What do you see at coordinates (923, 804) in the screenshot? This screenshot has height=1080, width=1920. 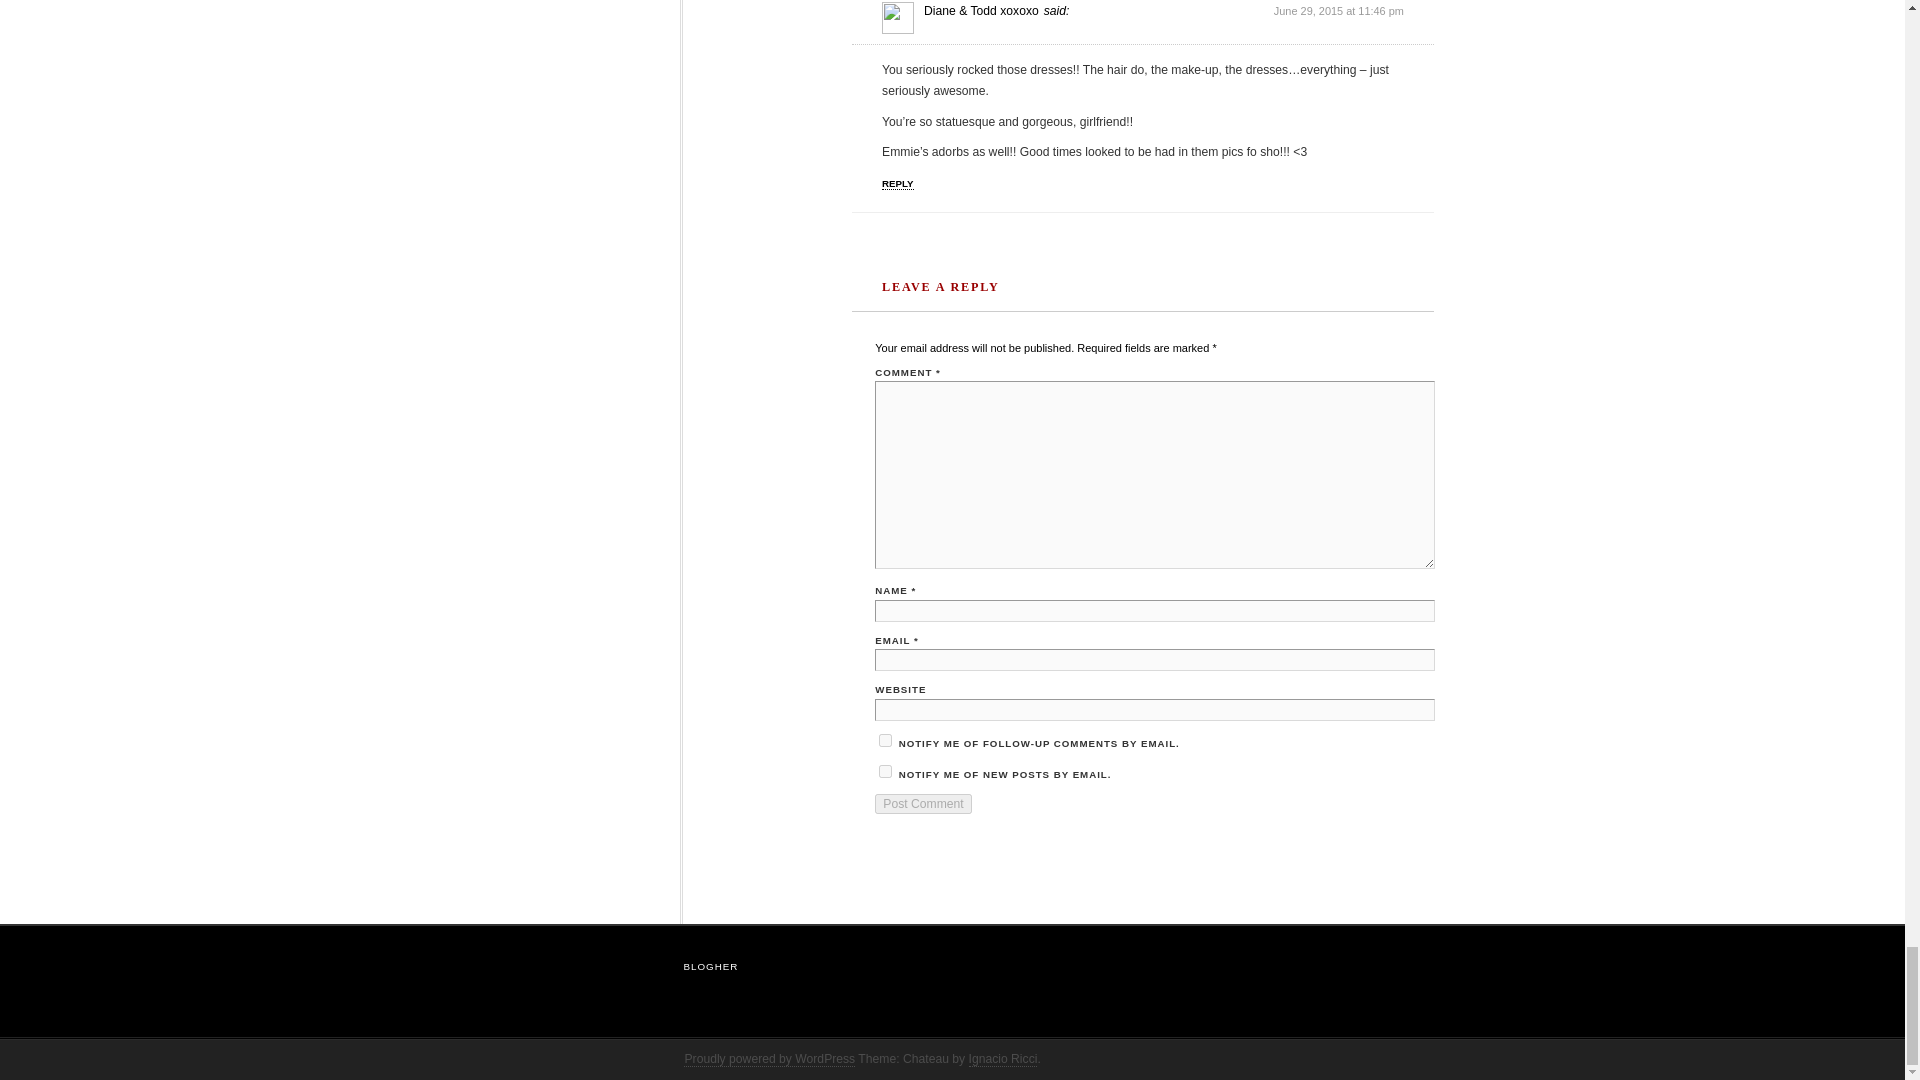 I see `Post Comment` at bounding box center [923, 804].